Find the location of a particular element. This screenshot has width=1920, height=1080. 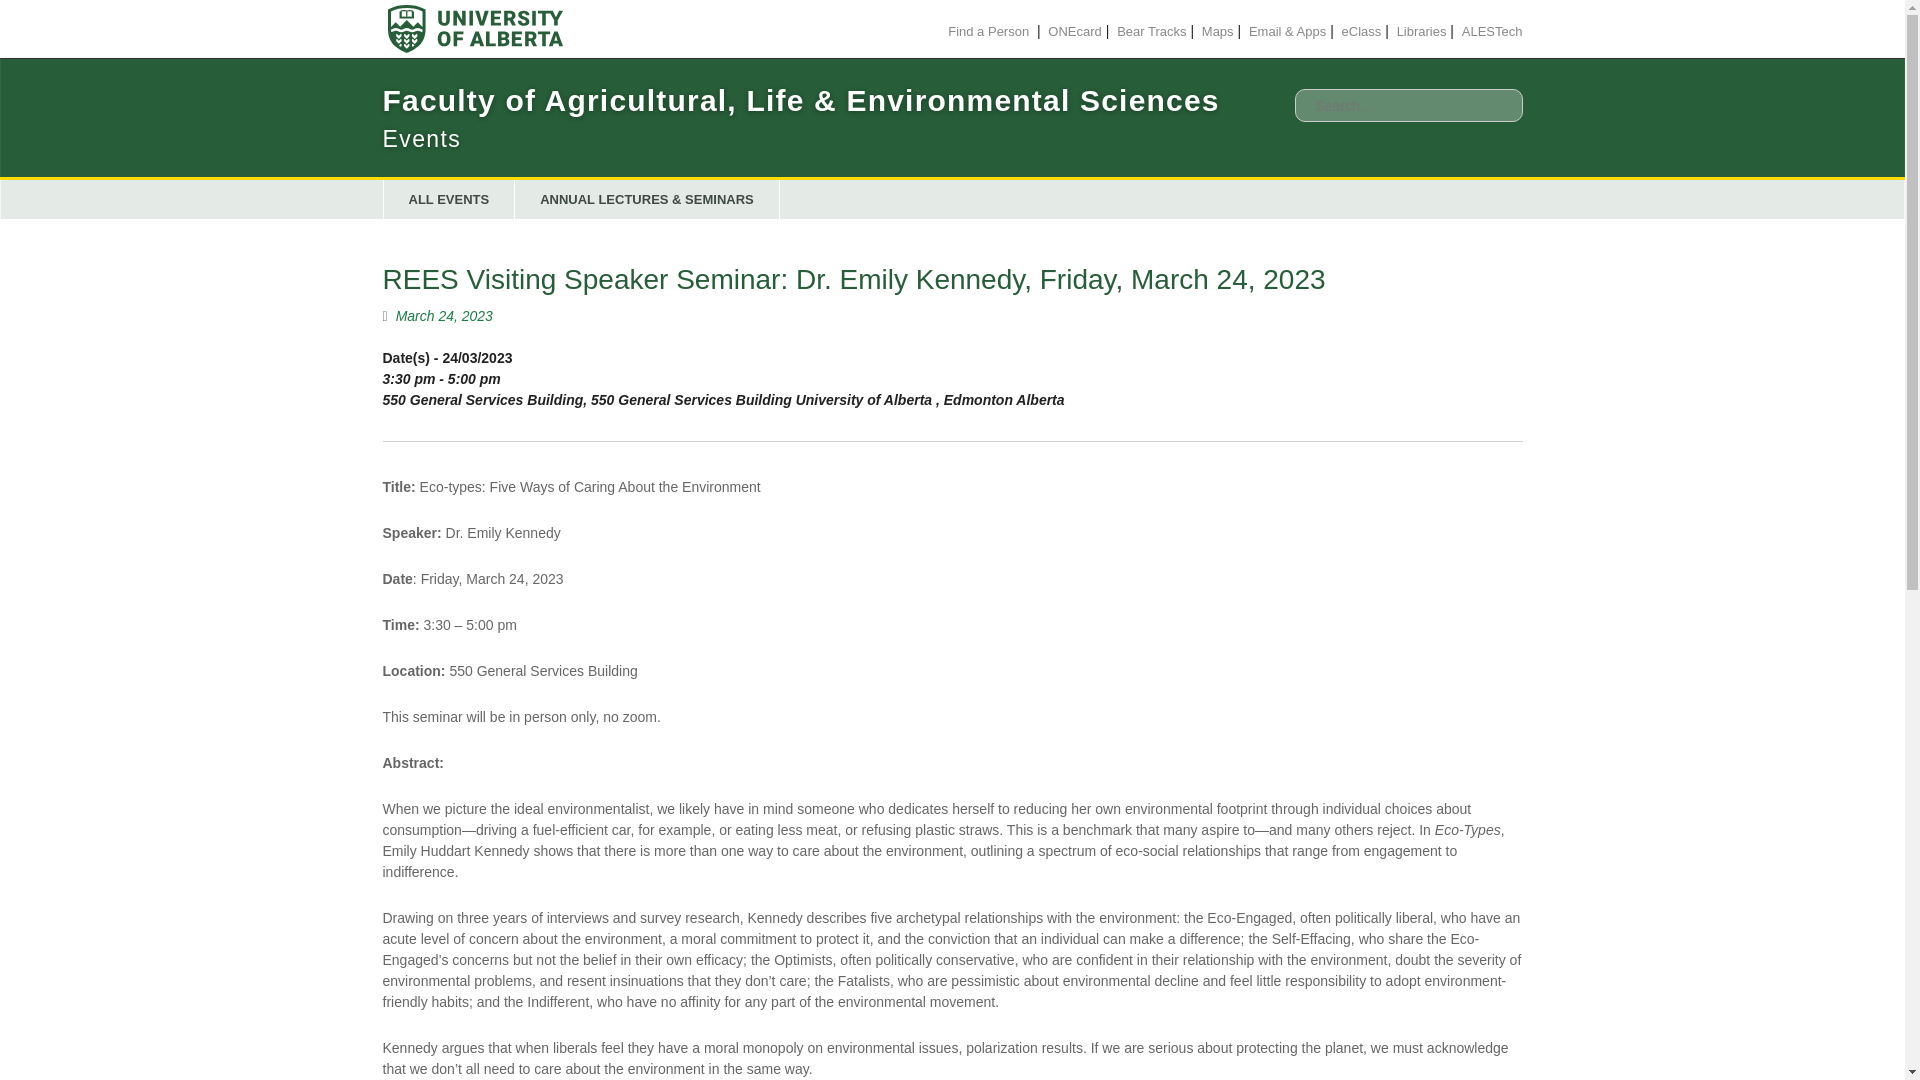

Find a Person is located at coordinates (988, 30).